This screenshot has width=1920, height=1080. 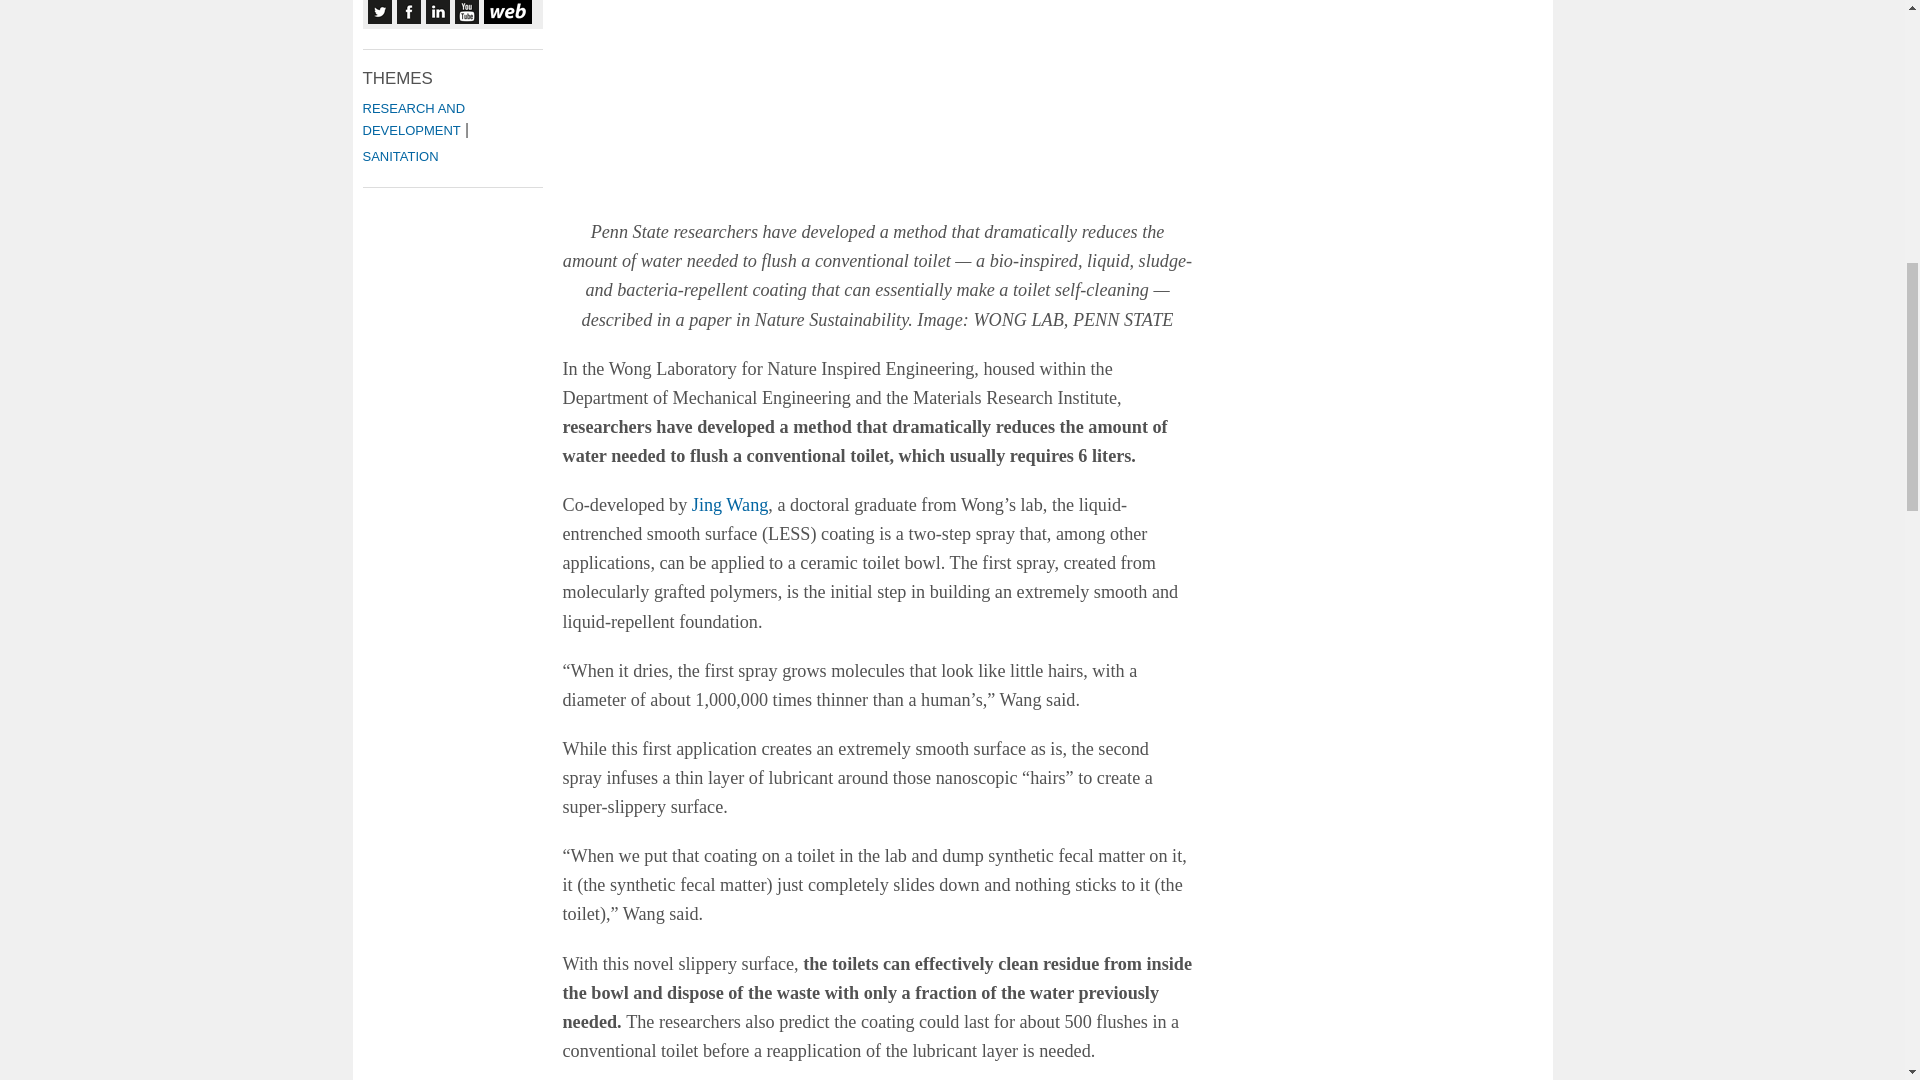 What do you see at coordinates (400, 156) in the screenshot?
I see `SANITATION` at bounding box center [400, 156].